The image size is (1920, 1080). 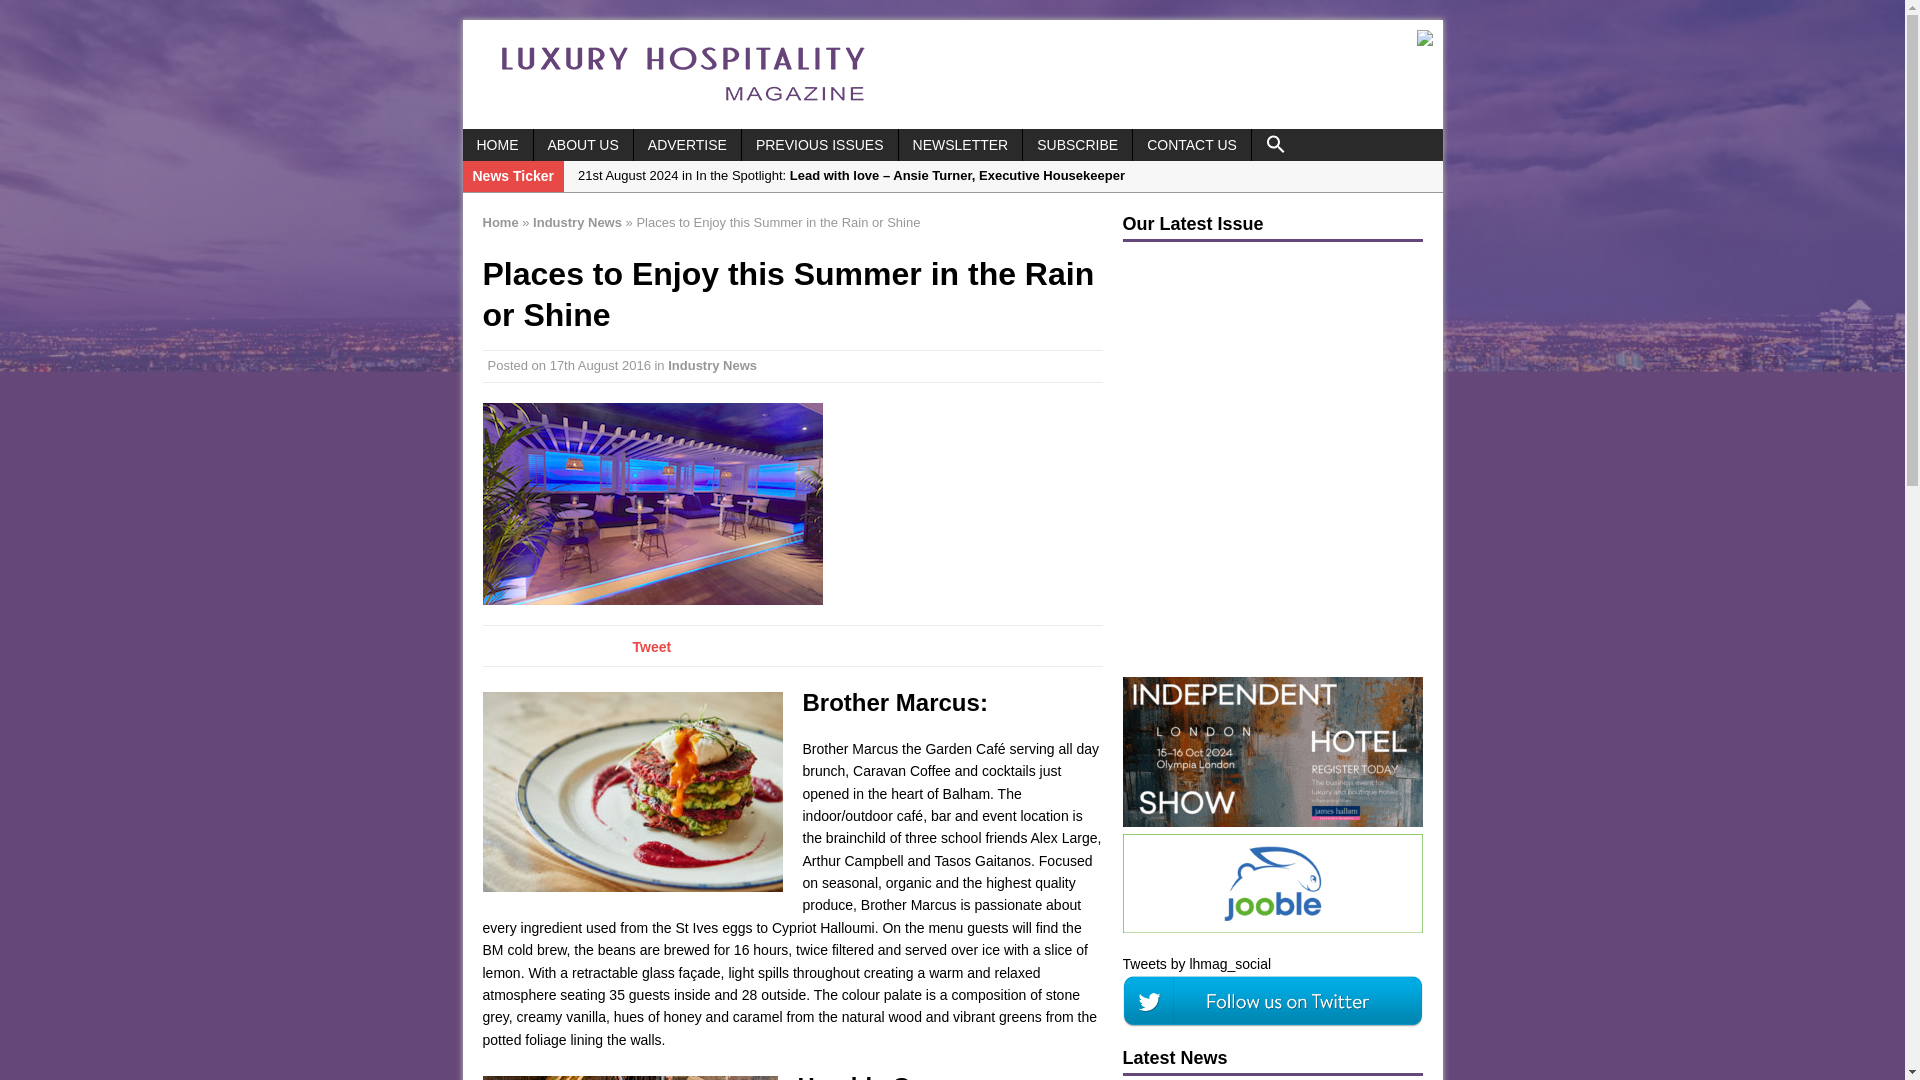 What do you see at coordinates (687, 144) in the screenshot?
I see `ADVERTISE` at bounding box center [687, 144].